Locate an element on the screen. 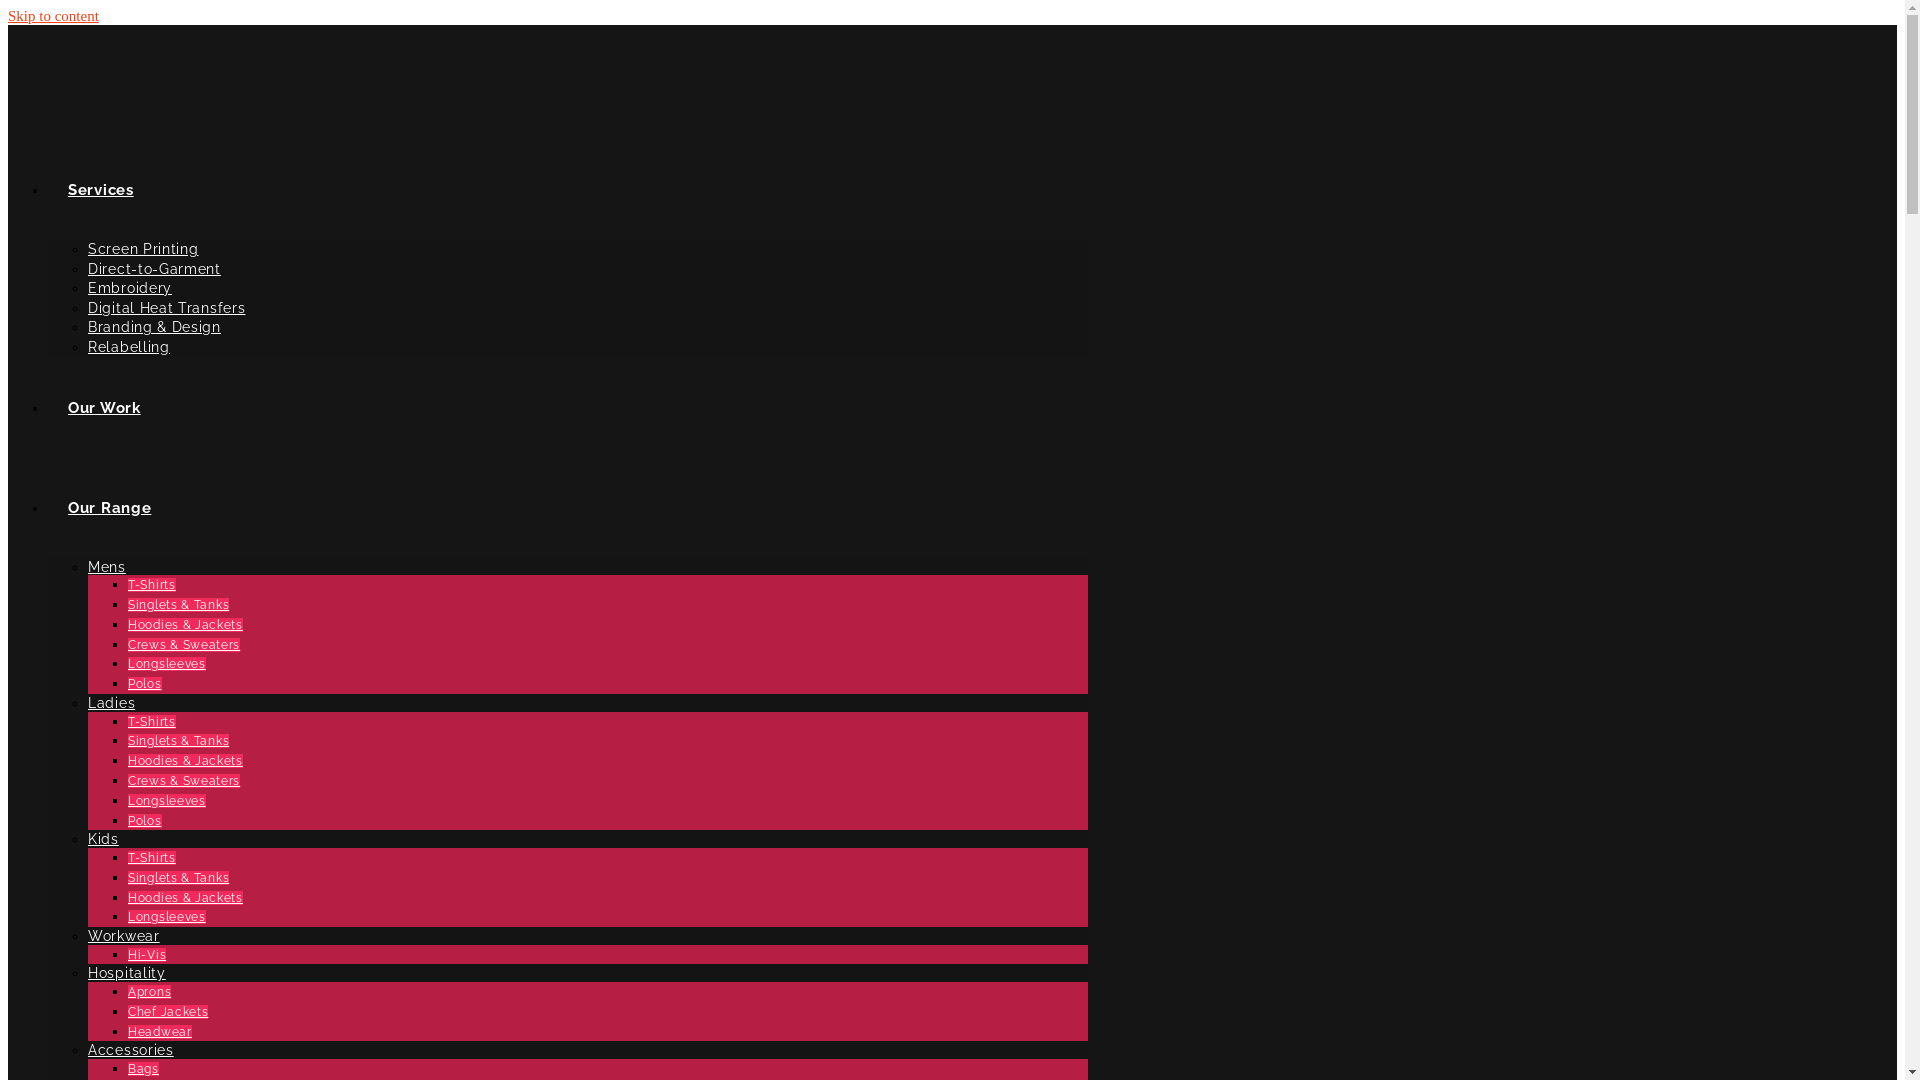 Image resolution: width=1920 pixels, height=1080 pixels. Hospitality is located at coordinates (127, 973).